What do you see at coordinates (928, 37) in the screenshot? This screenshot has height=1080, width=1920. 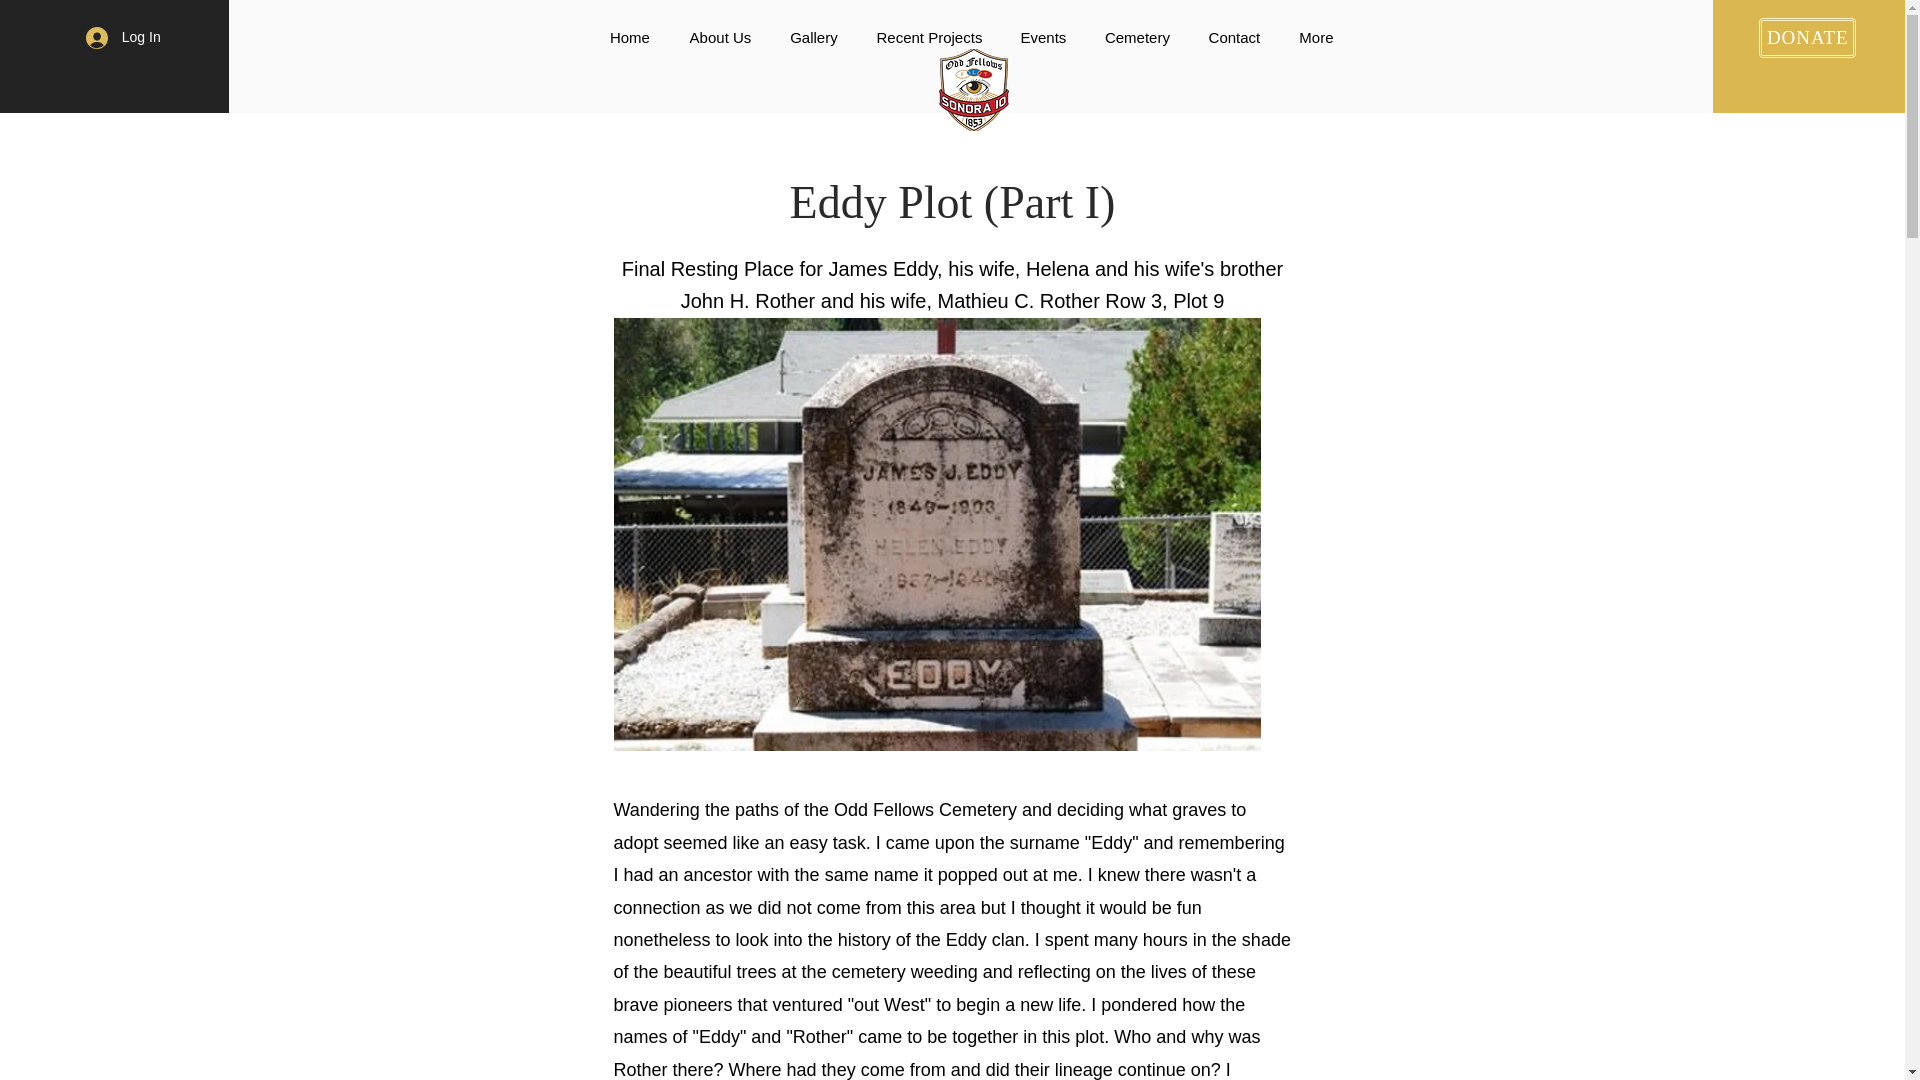 I see `Recent Projects` at bounding box center [928, 37].